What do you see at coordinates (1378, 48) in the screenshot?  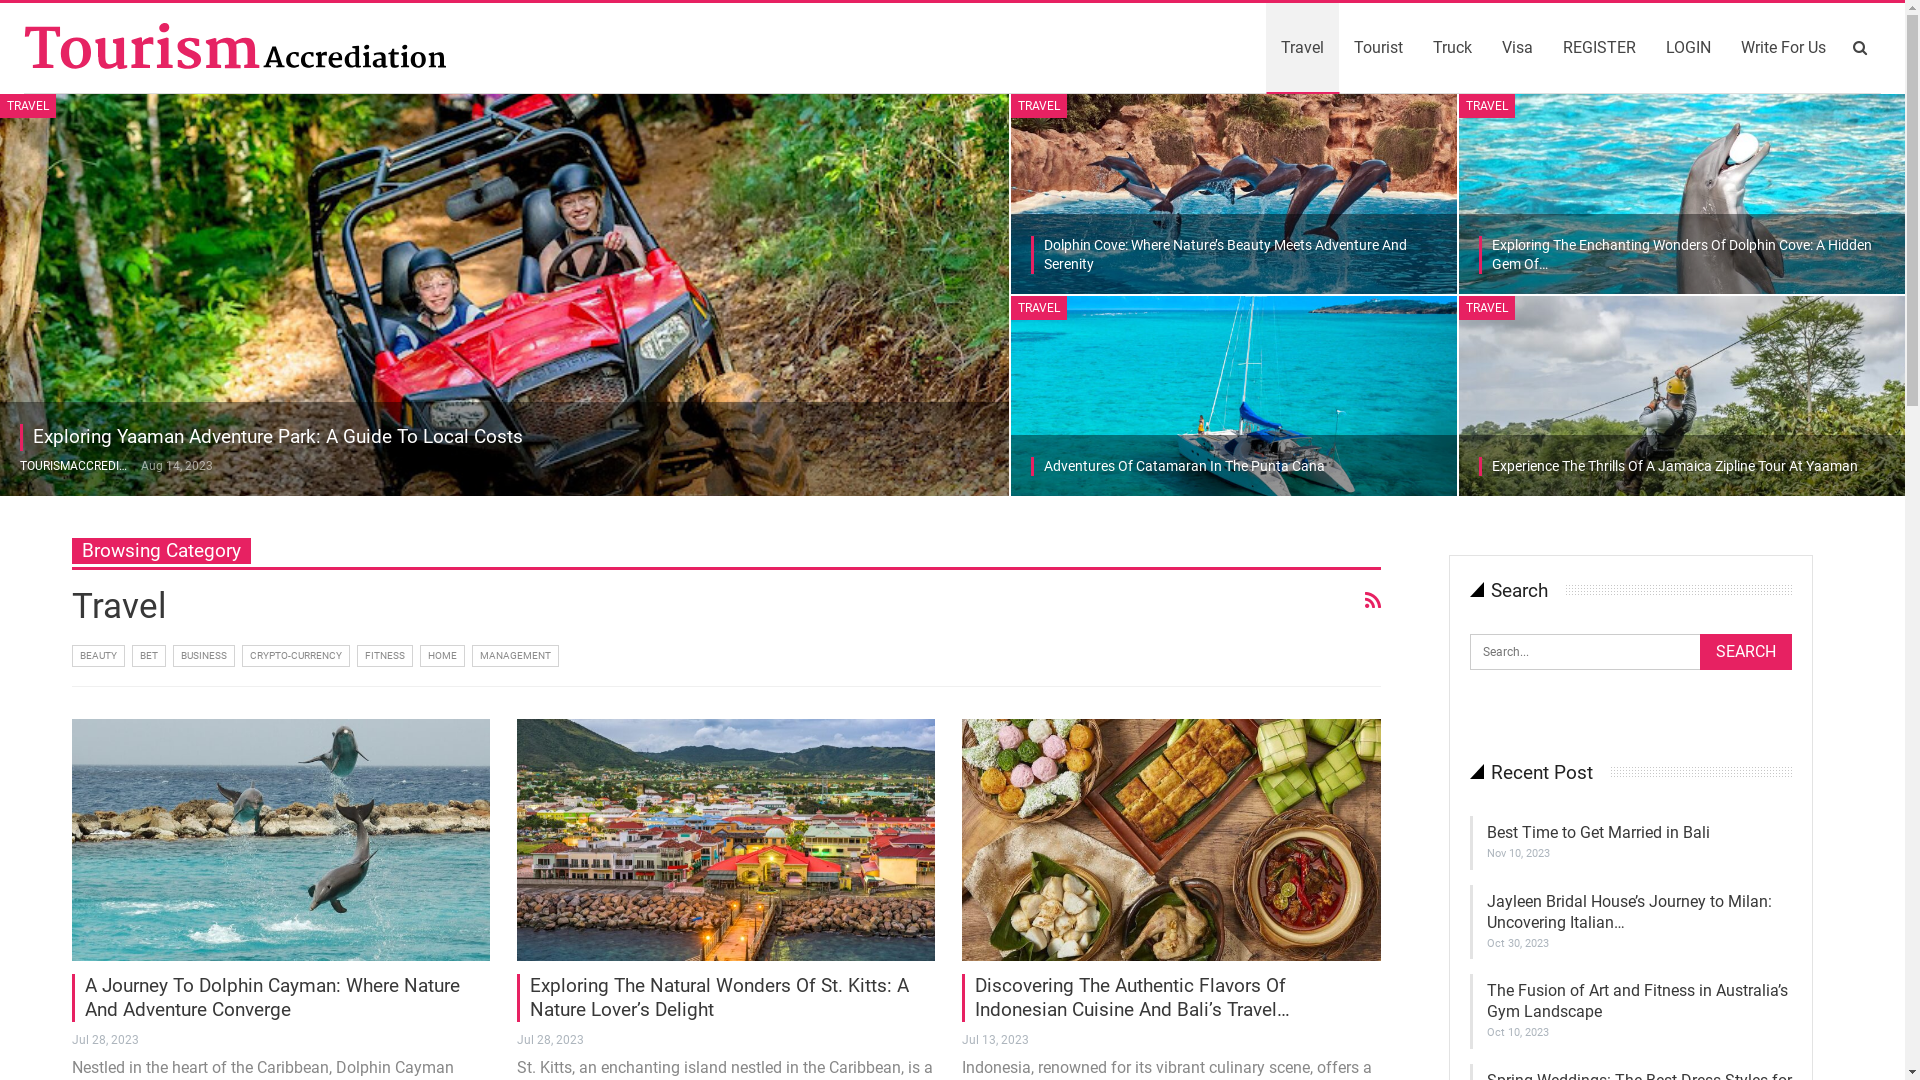 I see `Tourist` at bounding box center [1378, 48].